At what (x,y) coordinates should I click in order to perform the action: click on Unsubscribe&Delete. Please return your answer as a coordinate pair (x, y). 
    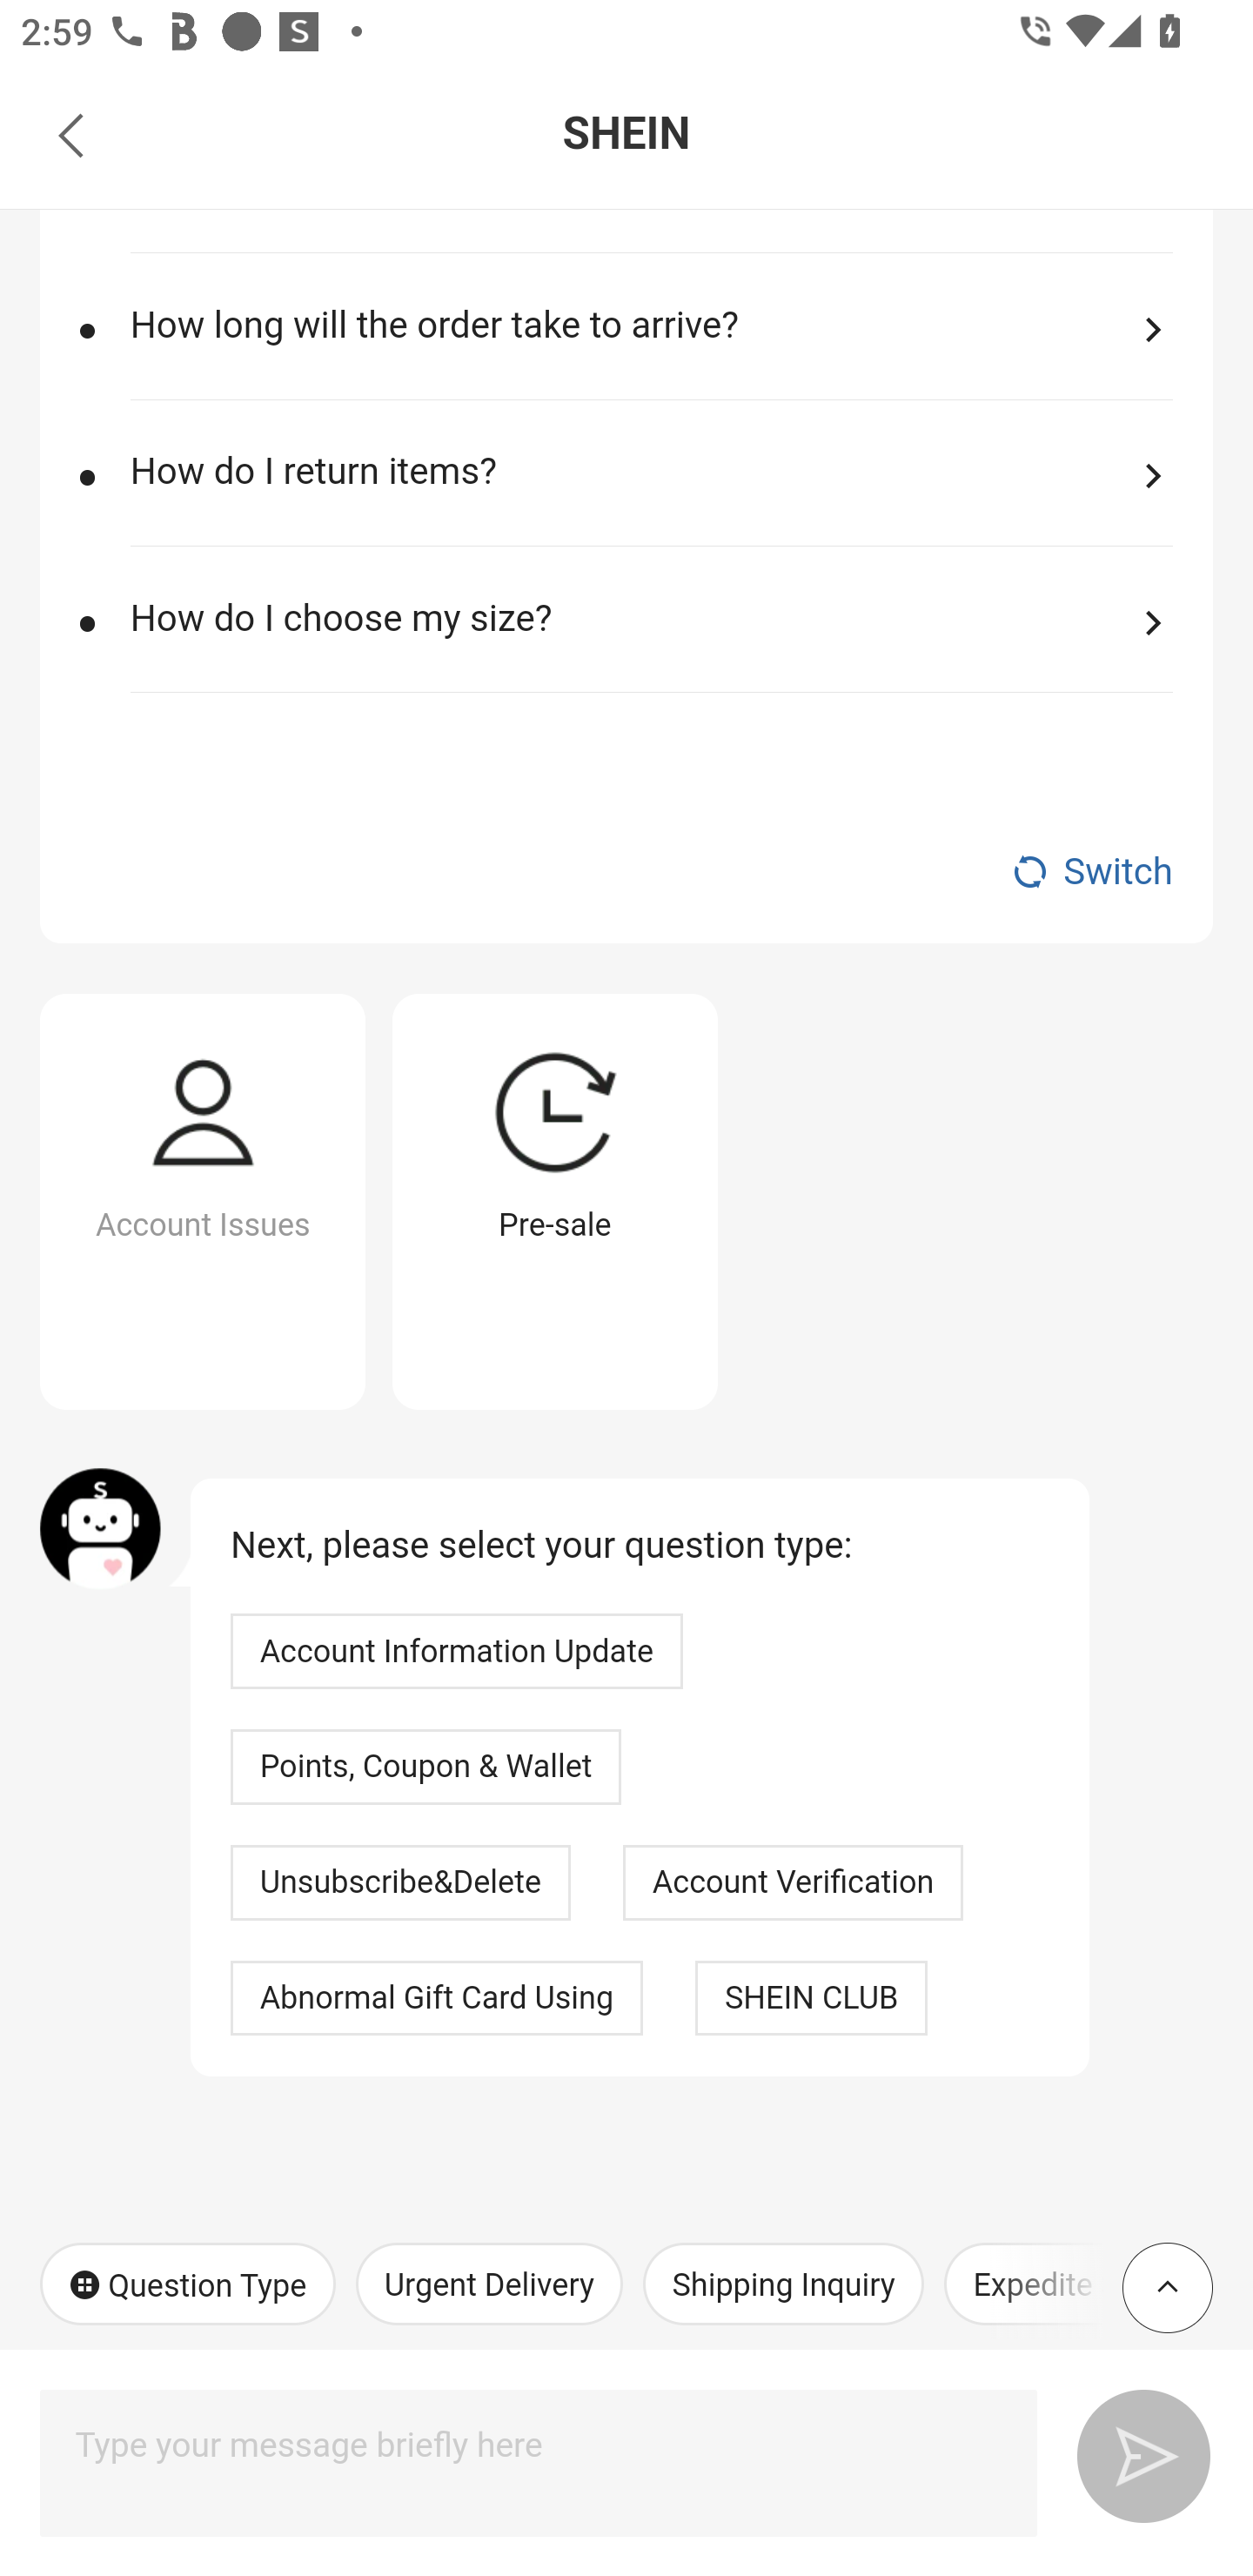
    Looking at the image, I should click on (400, 1883).